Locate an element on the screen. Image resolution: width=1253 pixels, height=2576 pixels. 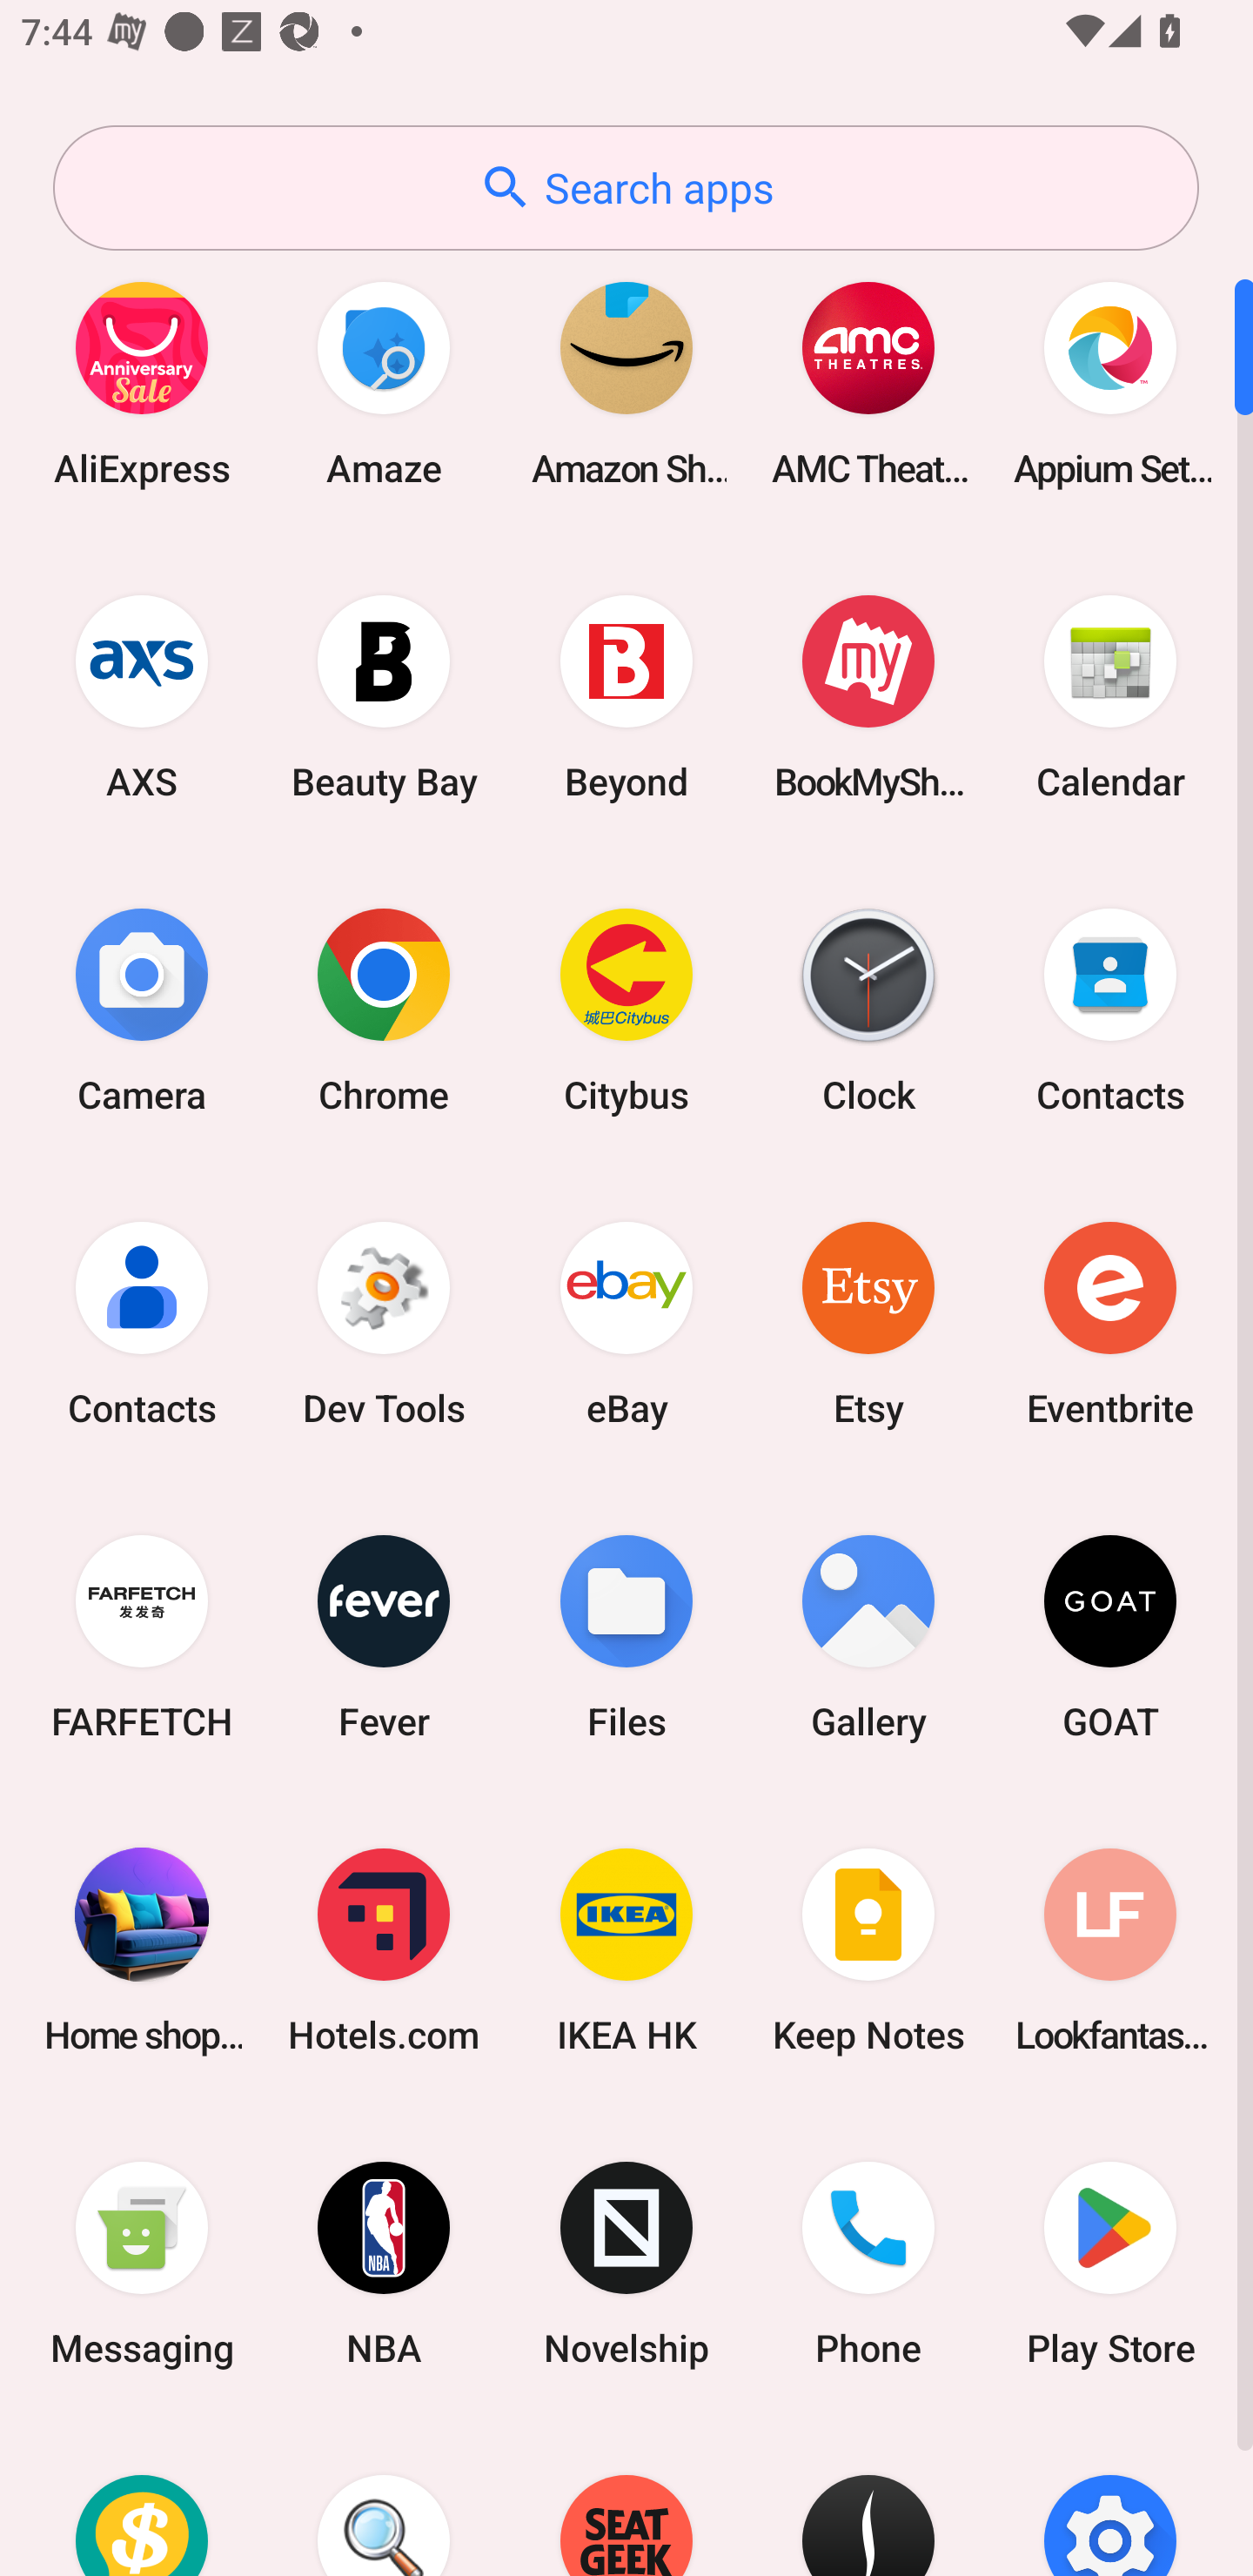
AliExpress is located at coordinates (142, 383).